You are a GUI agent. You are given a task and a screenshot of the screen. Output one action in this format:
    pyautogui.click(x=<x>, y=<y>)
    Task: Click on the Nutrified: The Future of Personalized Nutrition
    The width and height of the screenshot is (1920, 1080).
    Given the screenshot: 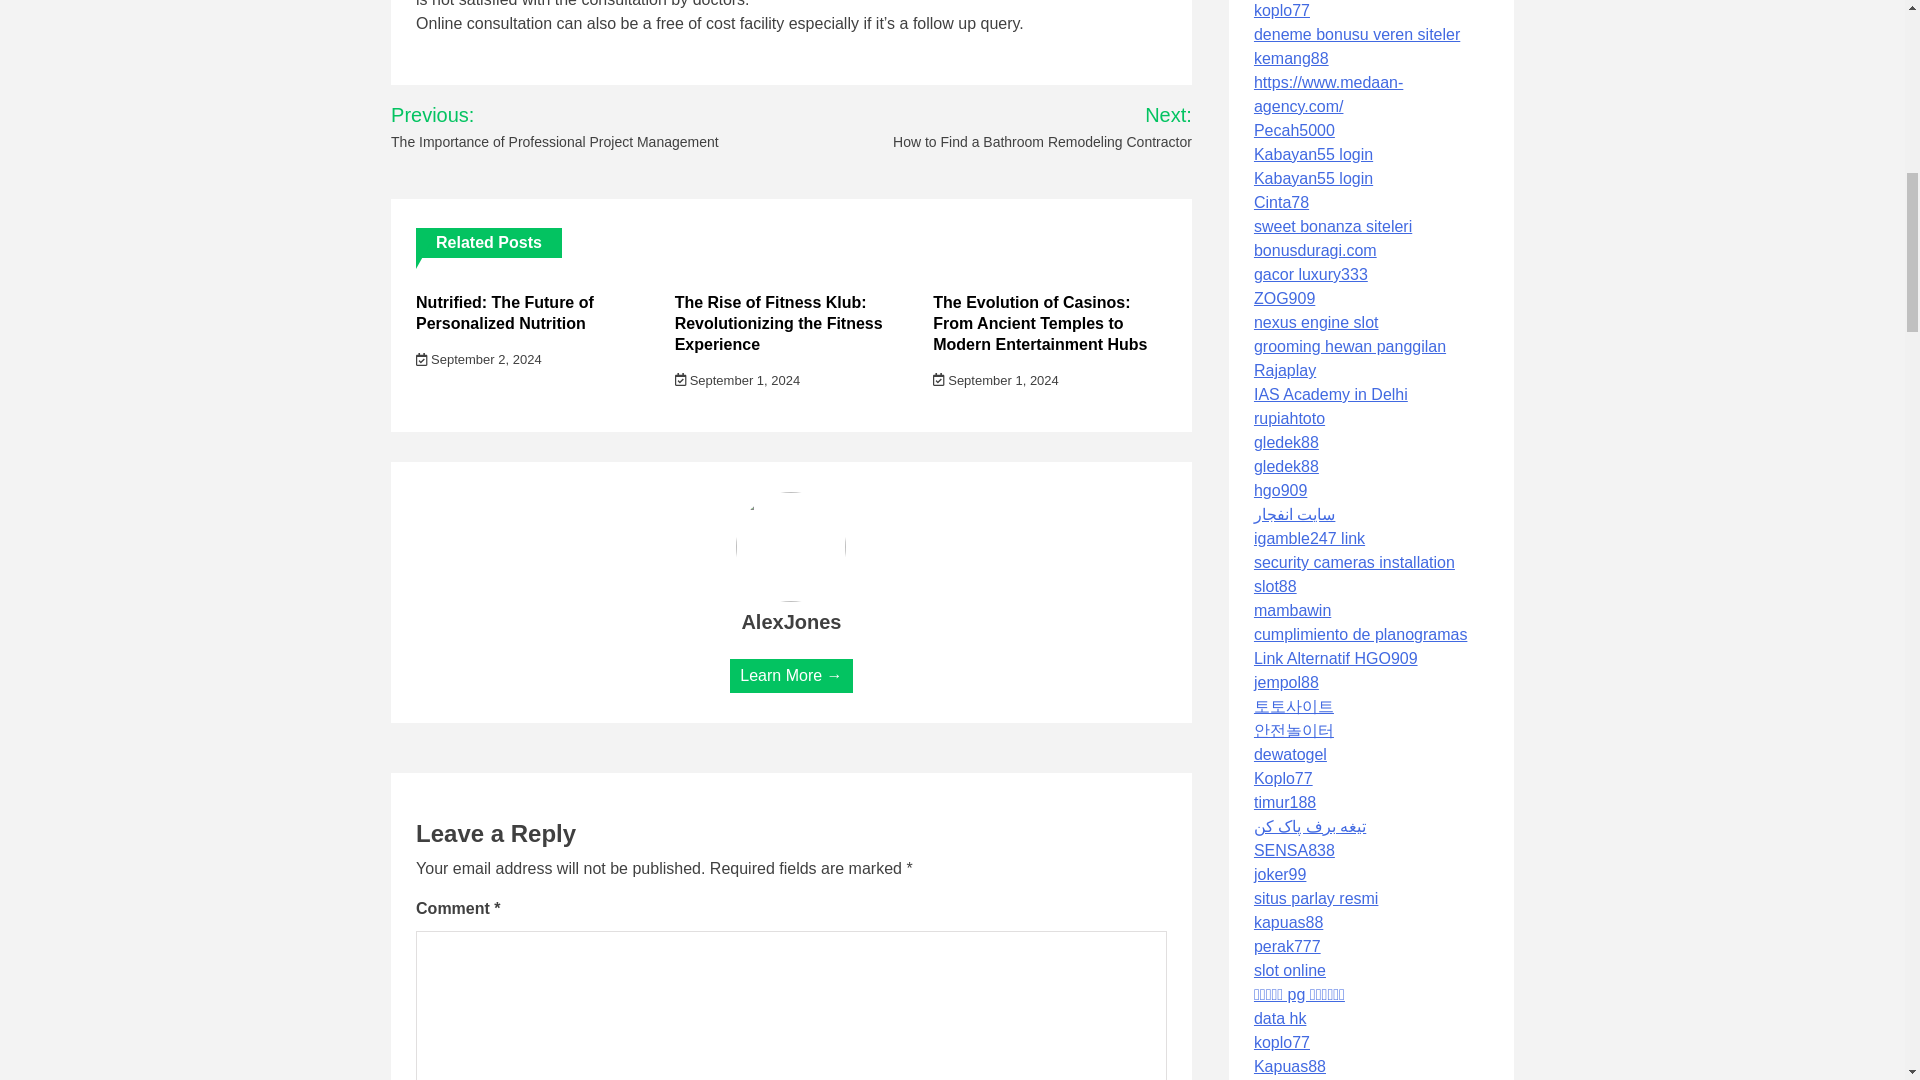 What is the action you would take?
    pyautogui.click(x=504, y=312)
    